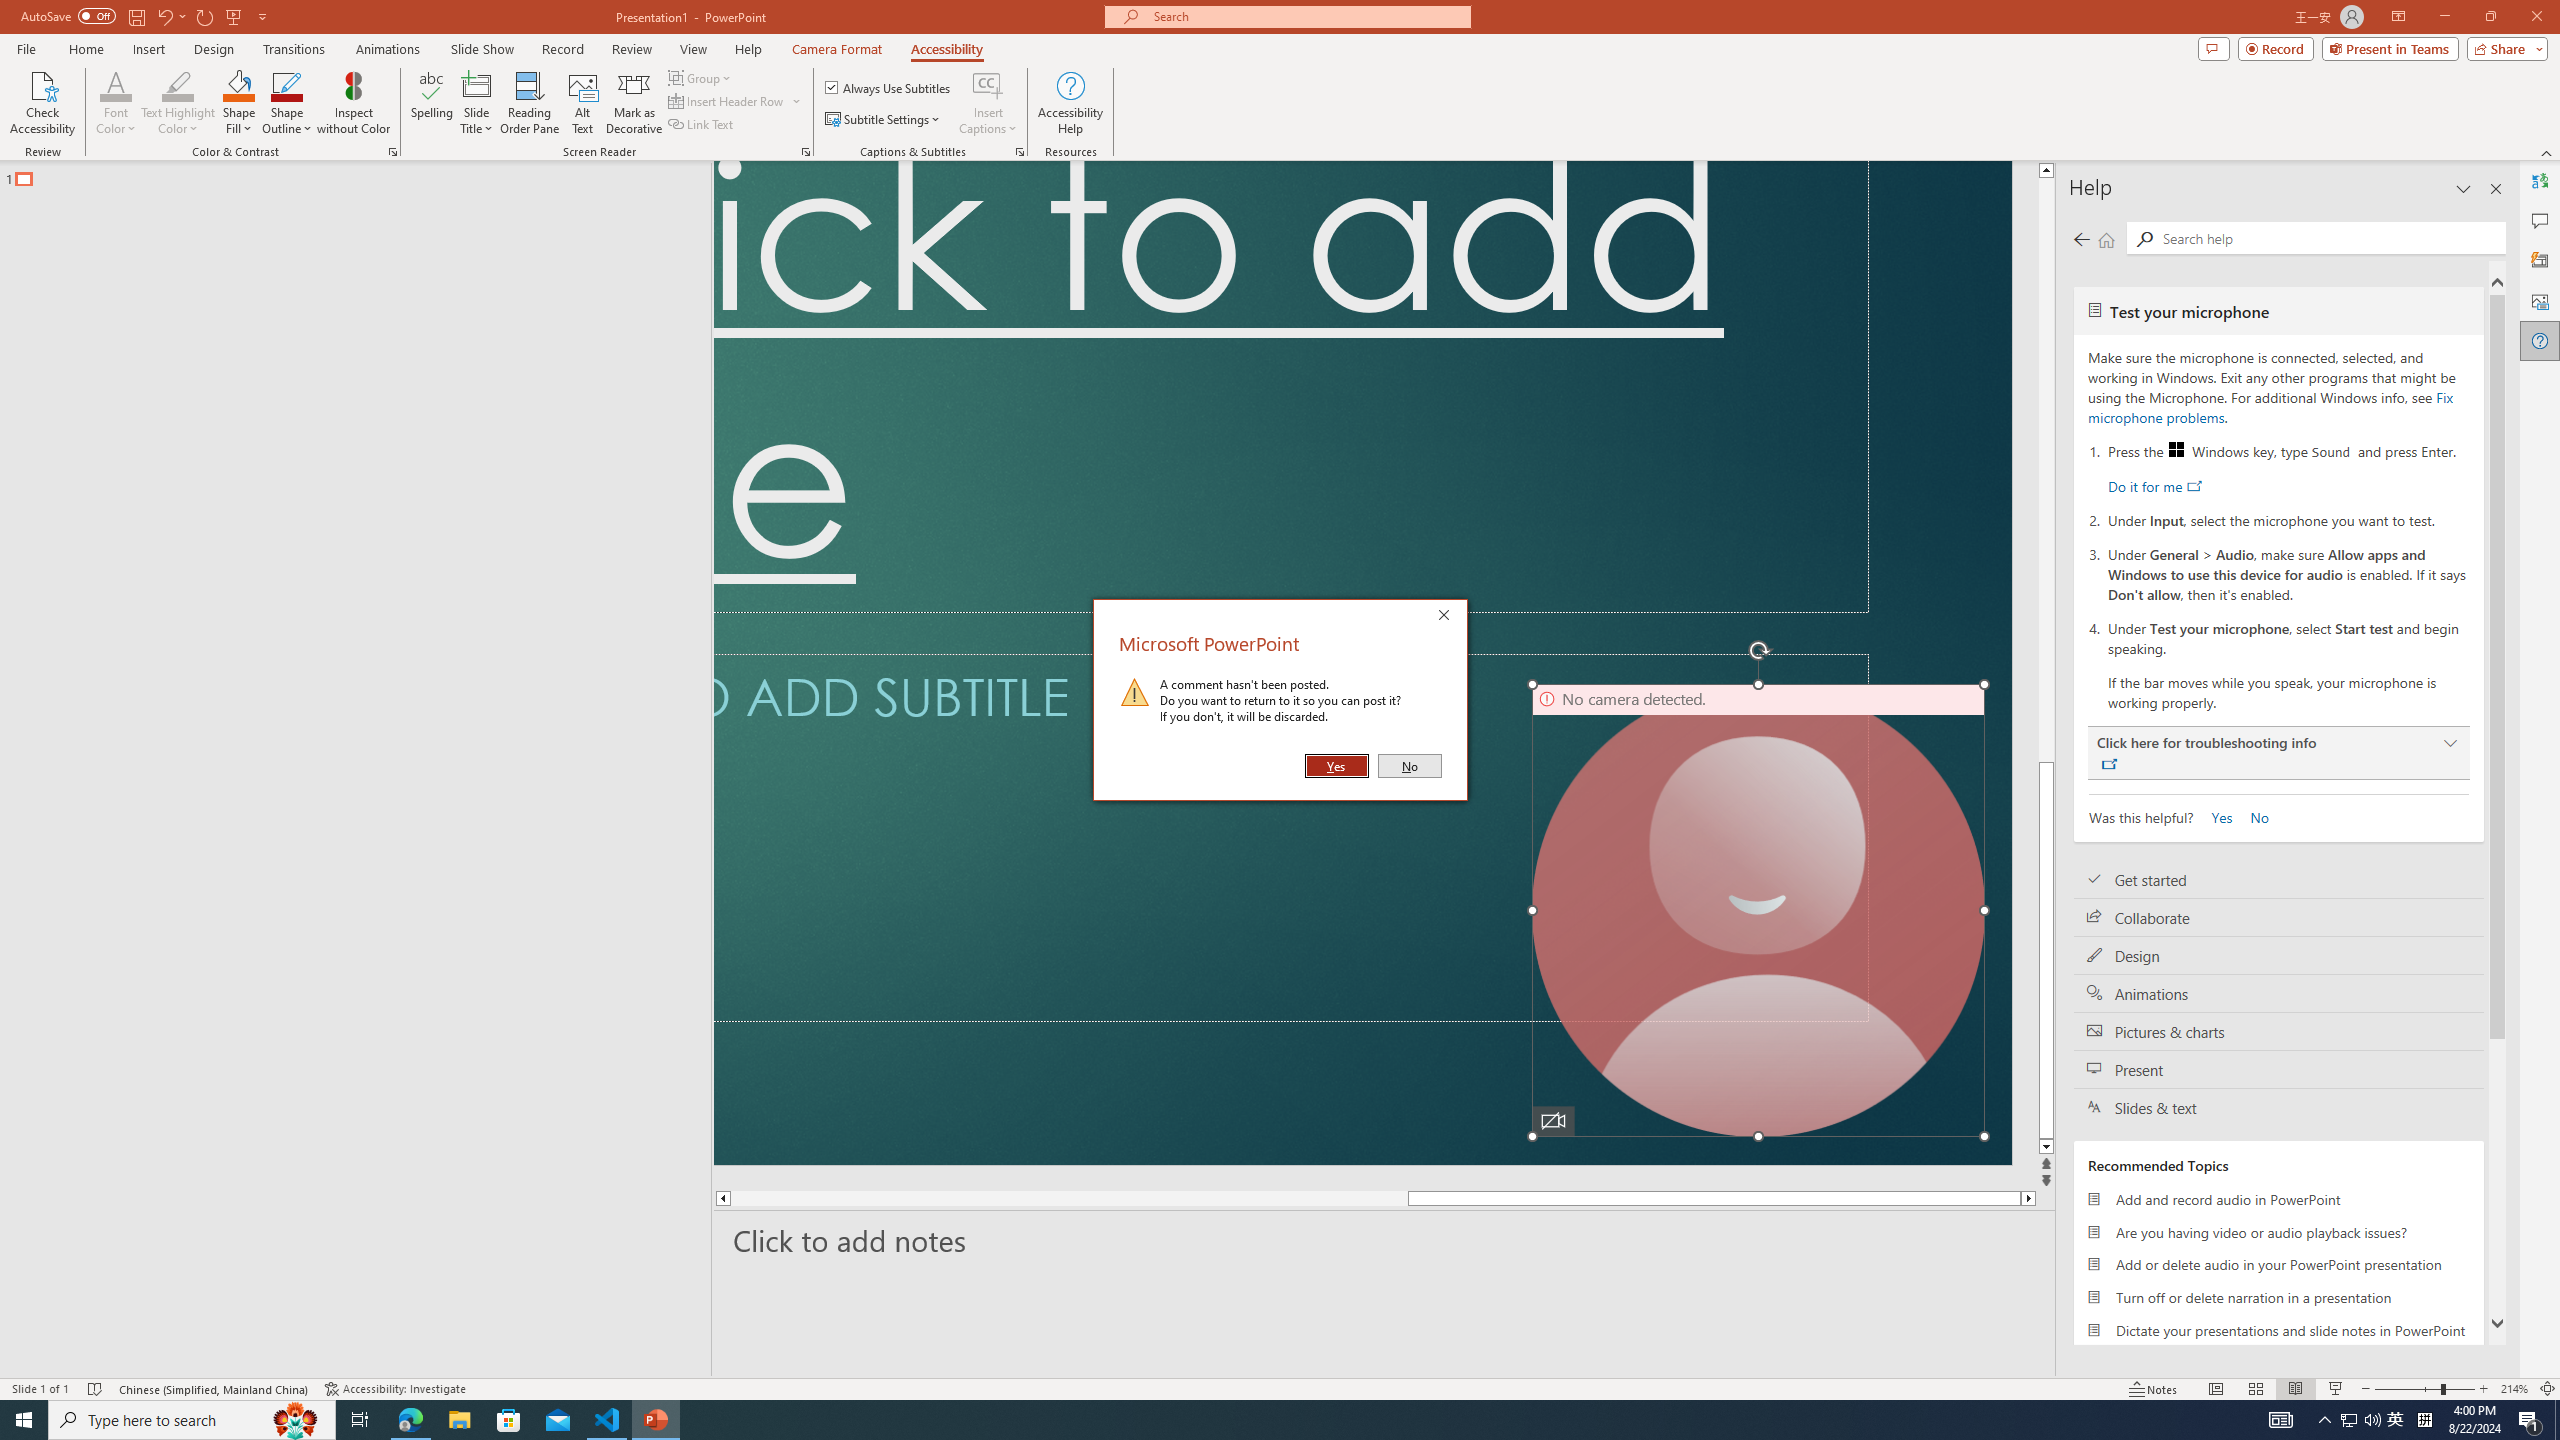 The width and height of the screenshot is (2560, 1440). I want to click on Screen Reader, so click(806, 152).